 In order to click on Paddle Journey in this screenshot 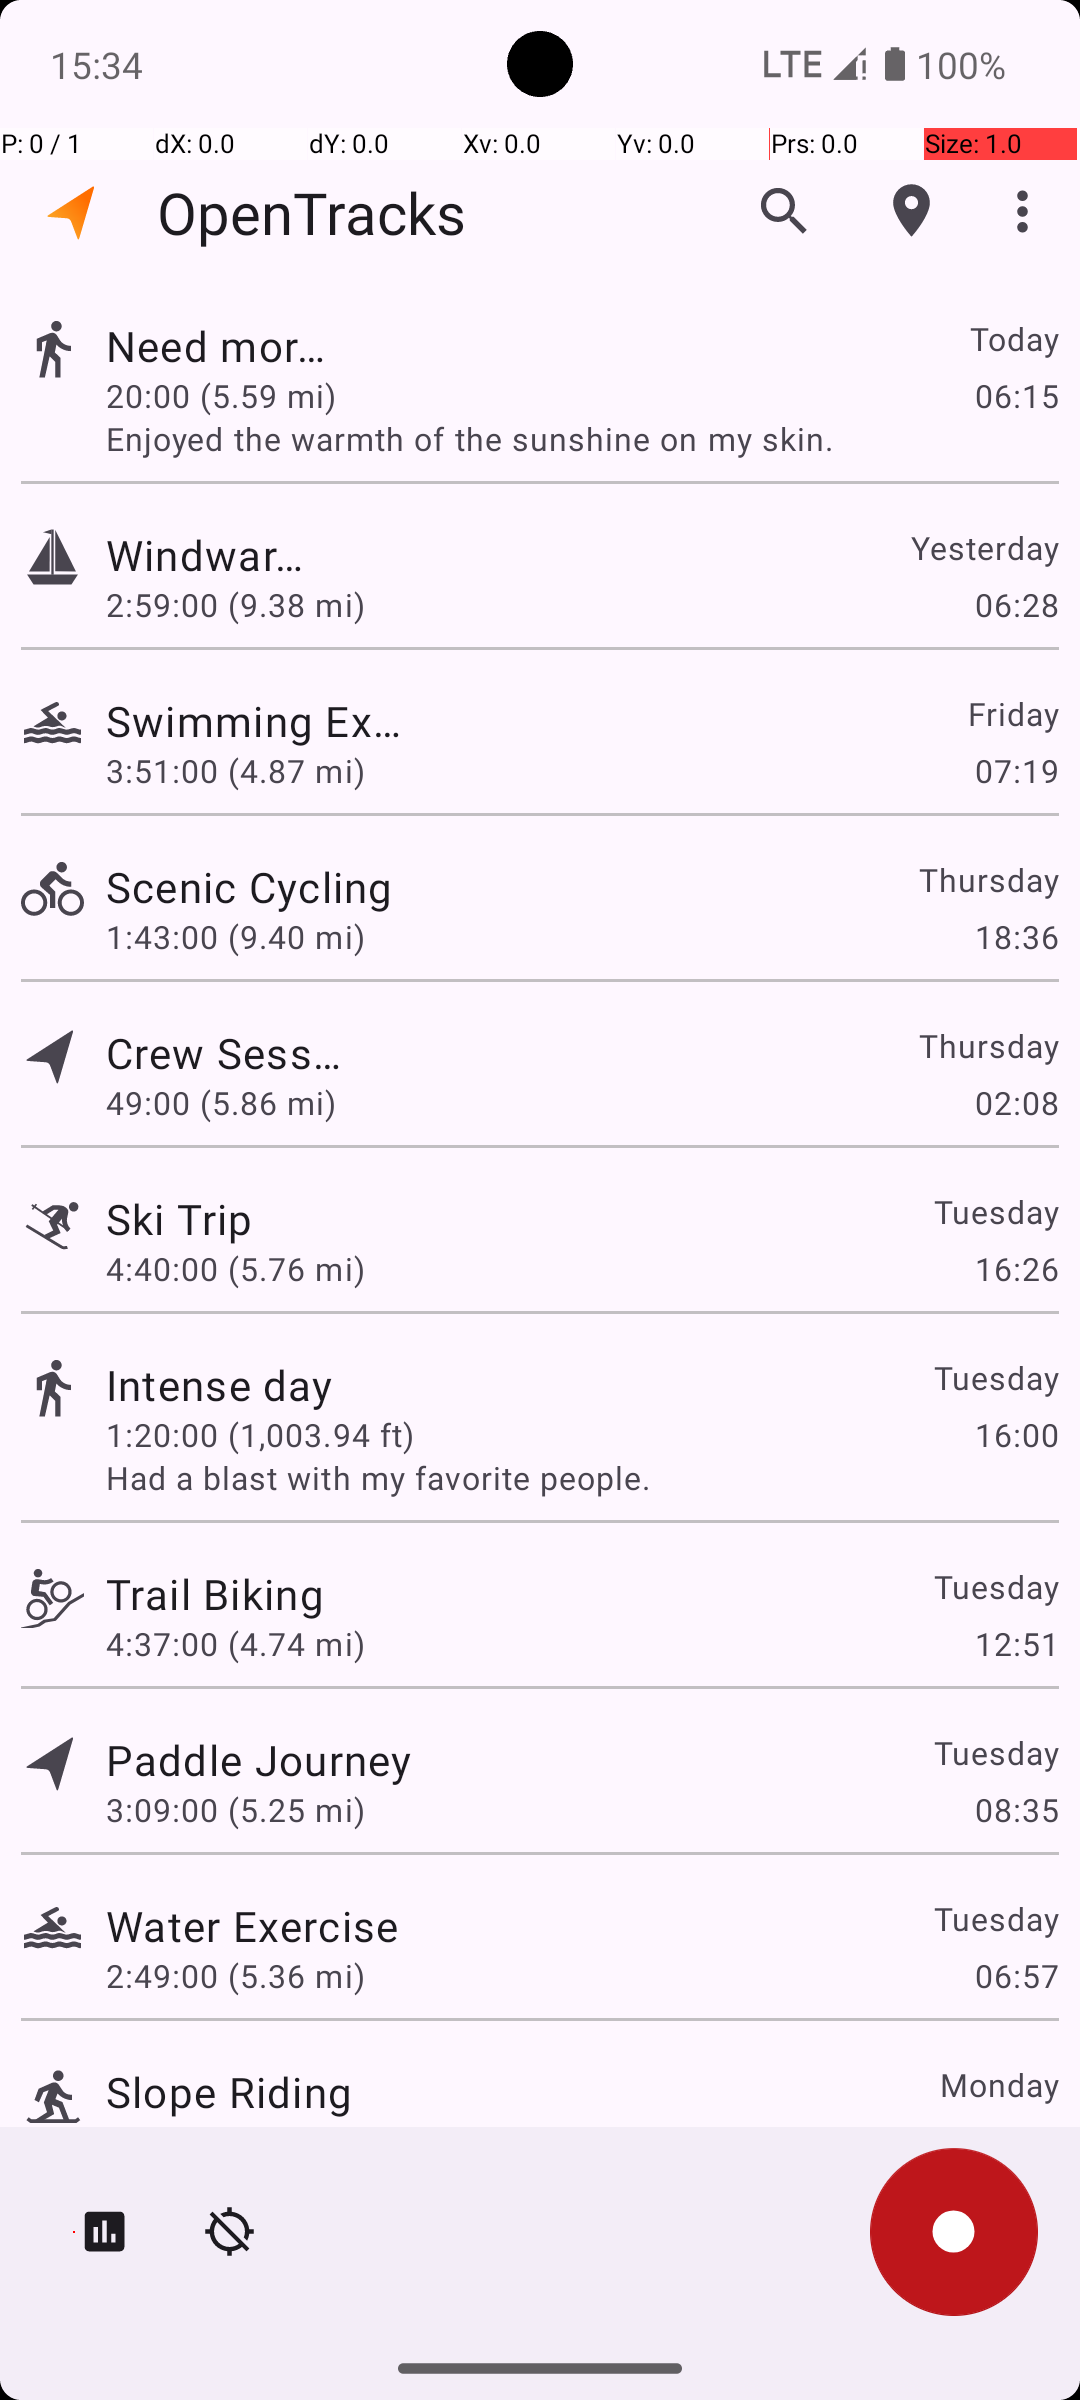, I will do `click(258, 1759)`.